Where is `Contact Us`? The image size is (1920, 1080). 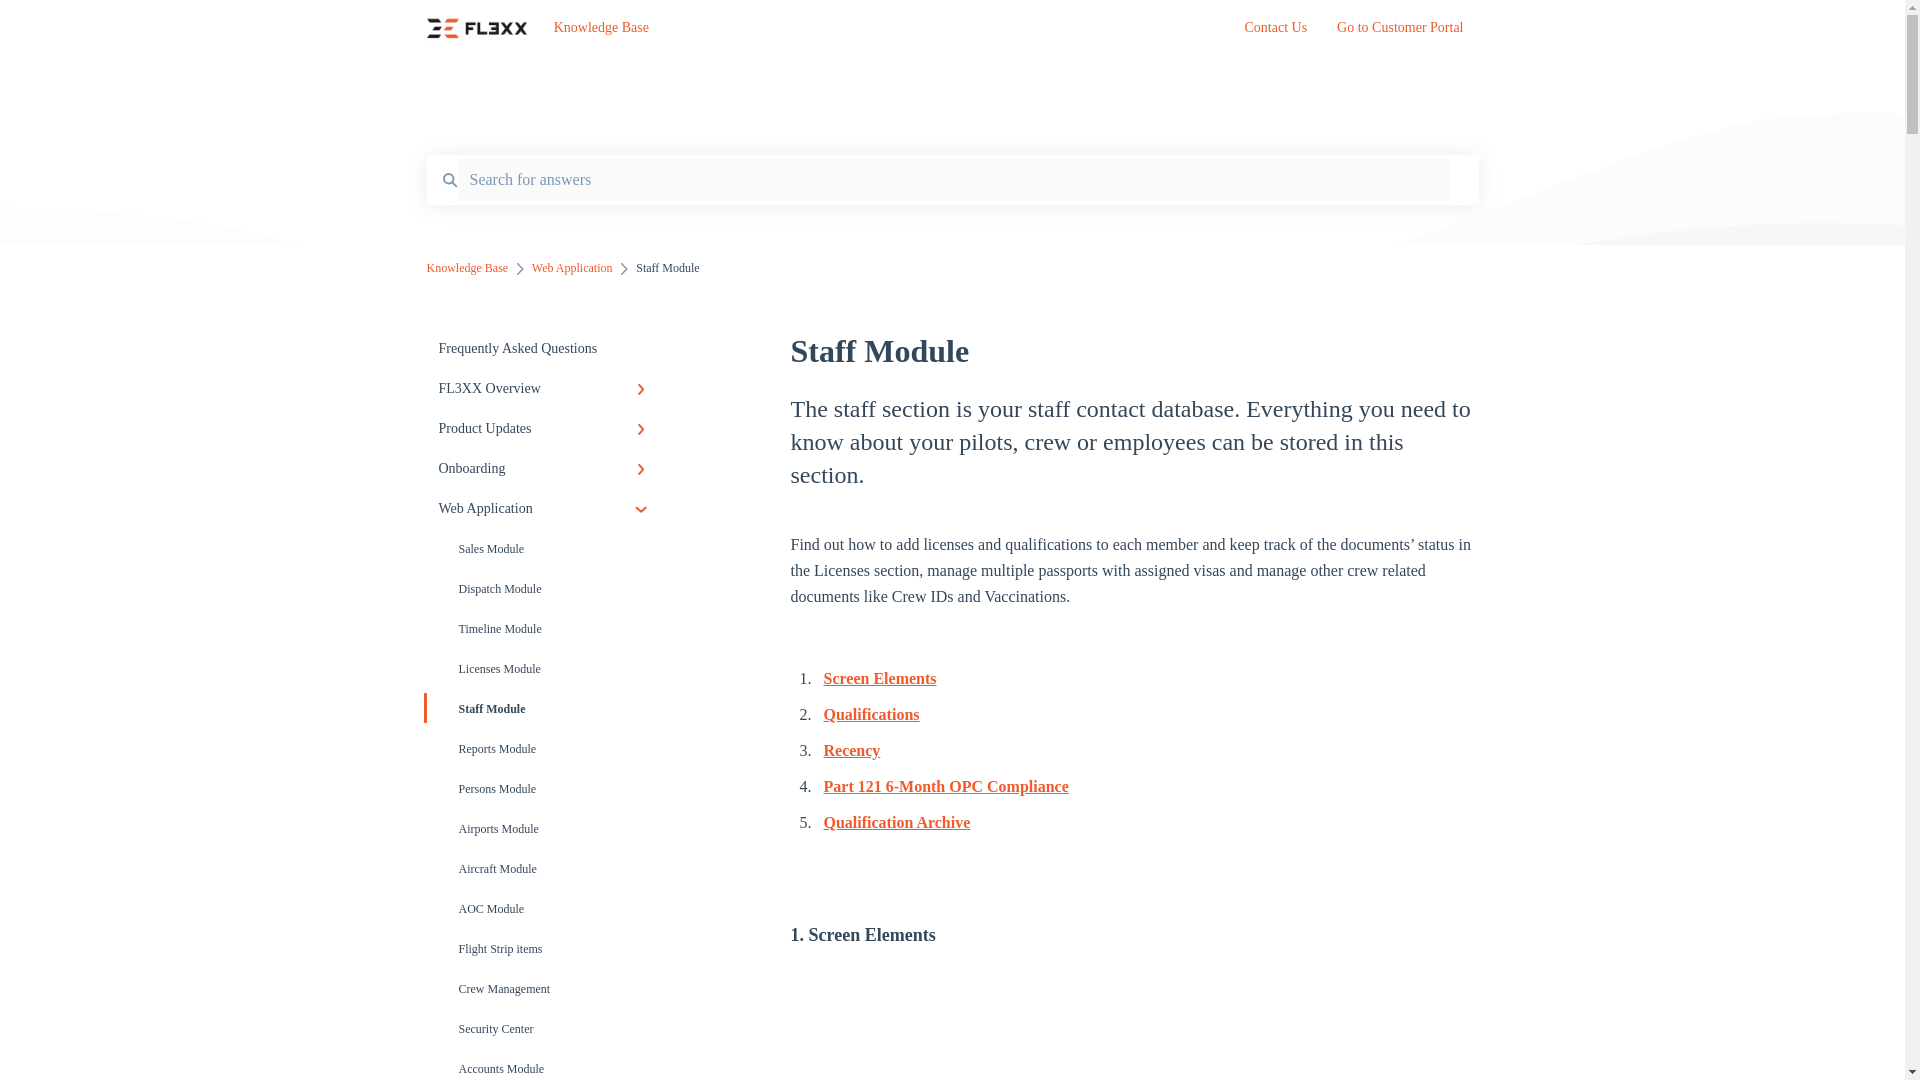 Contact Us is located at coordinates (1276, 33).